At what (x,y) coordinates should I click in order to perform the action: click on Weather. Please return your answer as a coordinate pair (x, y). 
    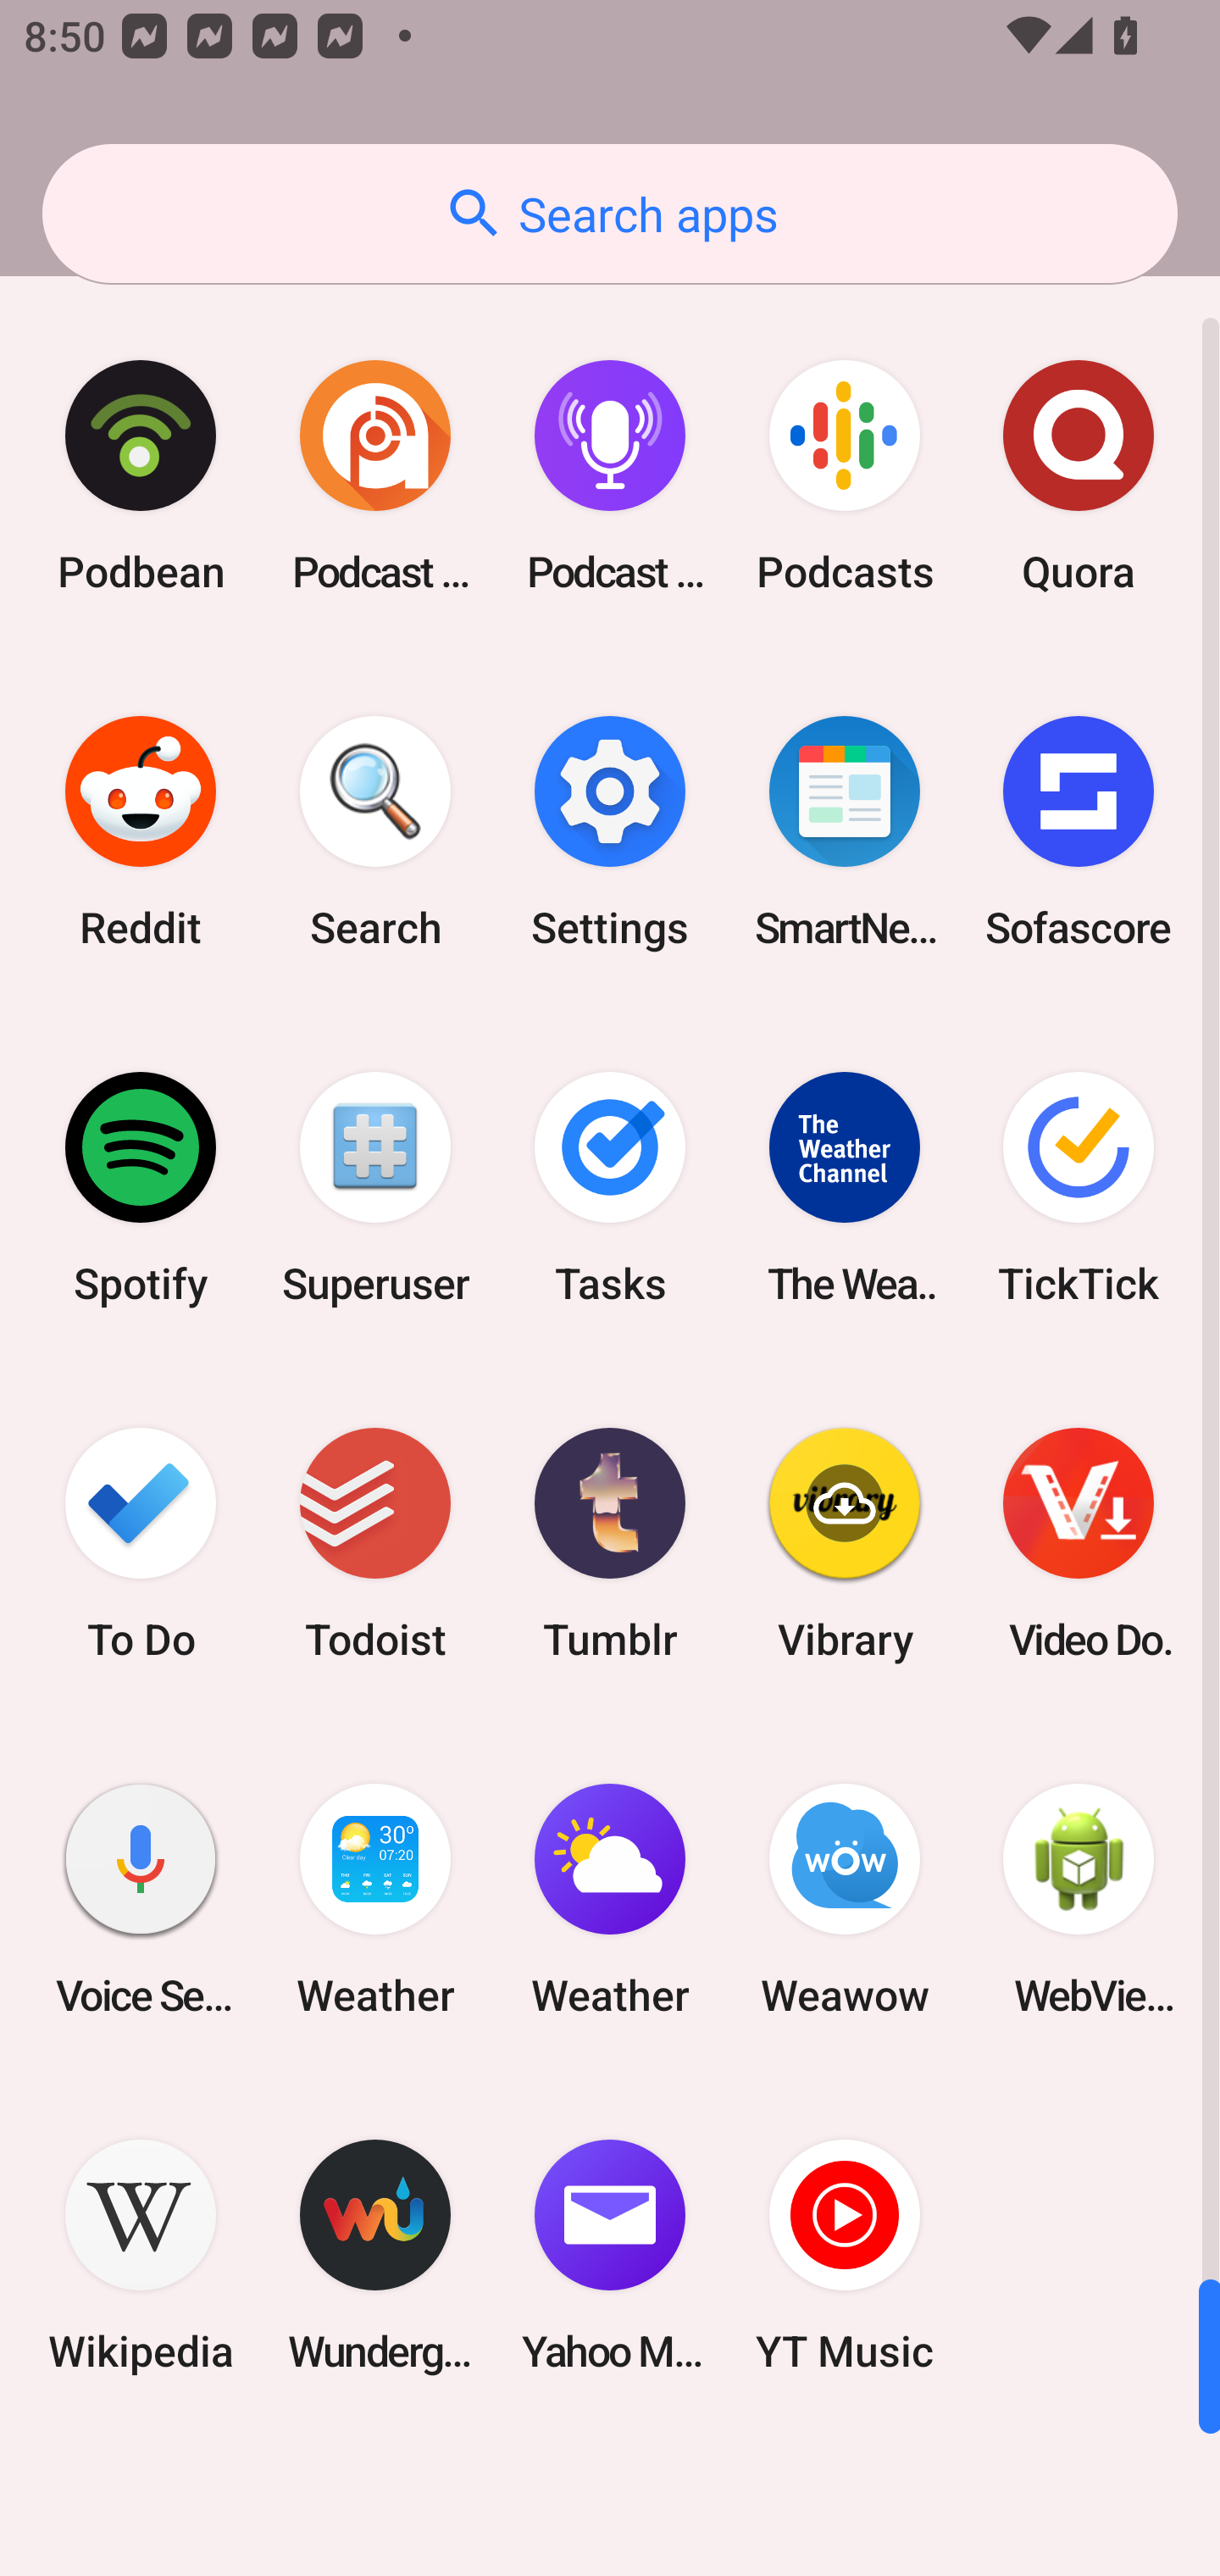
    Looking at the image, I should click on (610, 1900).